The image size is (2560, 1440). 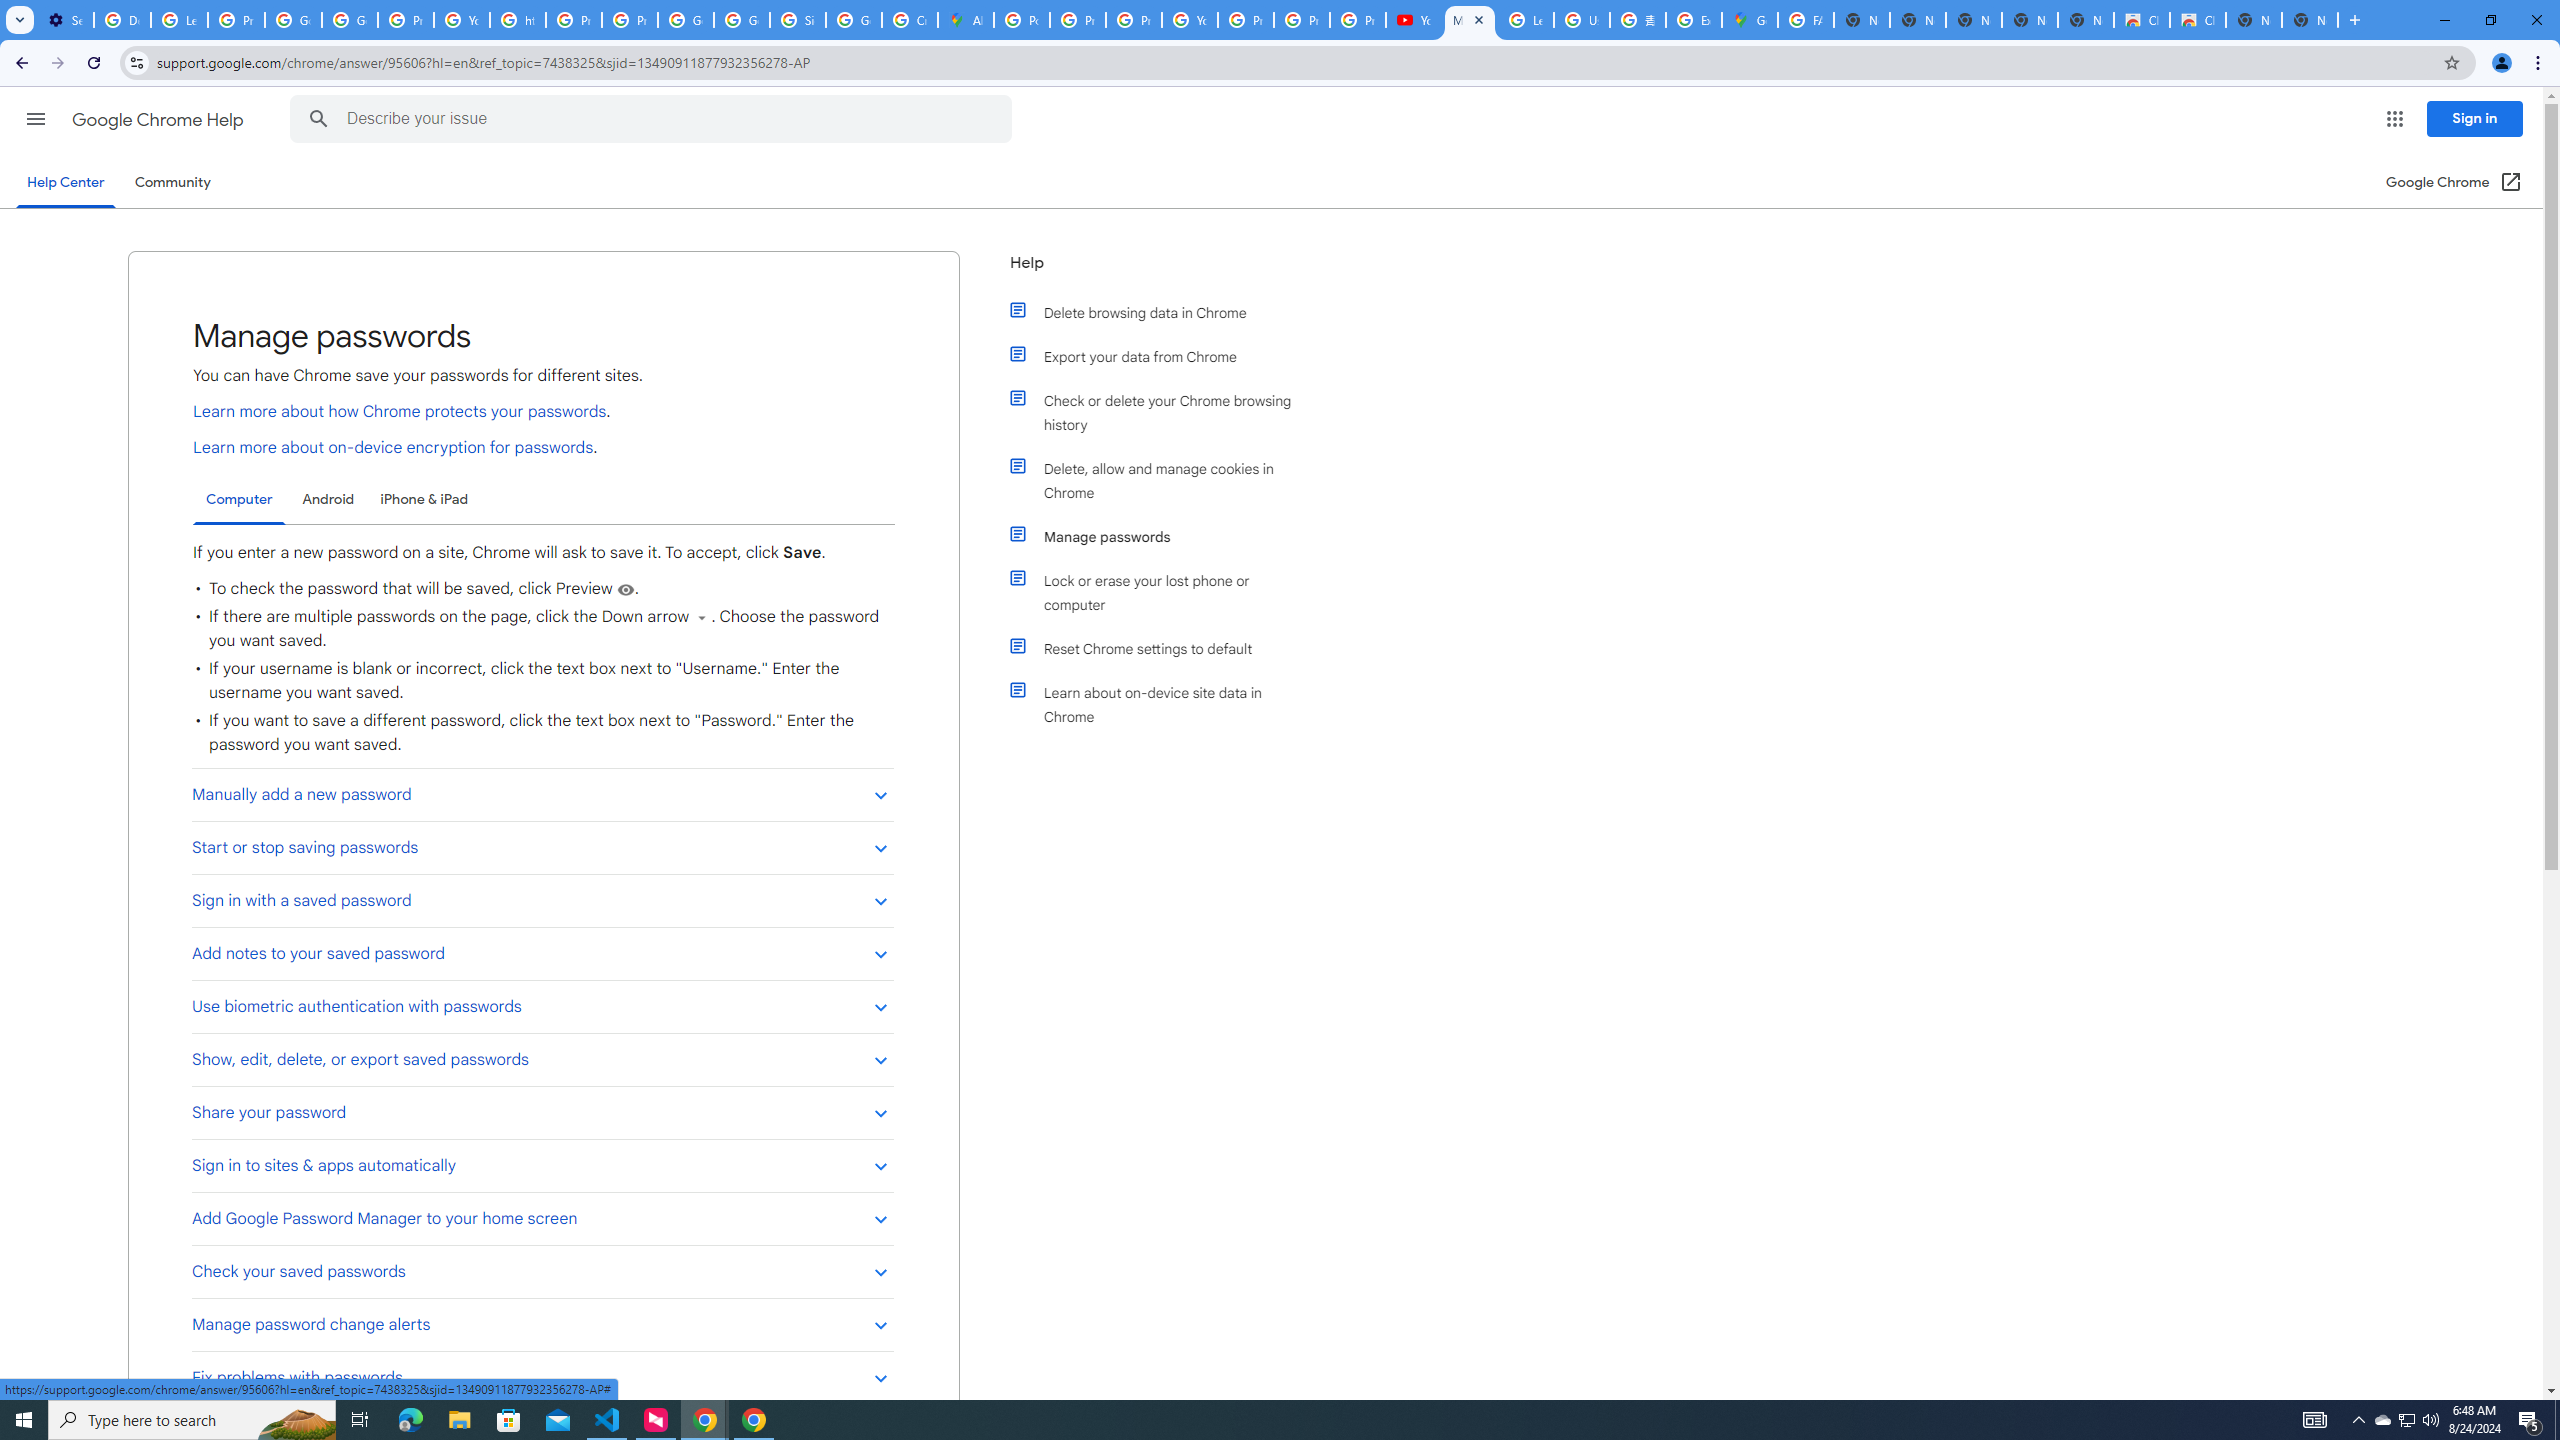 What do you see at coordinates (1358, 20) in the screenshot?
I see `Privacy Checkup` at bounding box center [1358, 20].